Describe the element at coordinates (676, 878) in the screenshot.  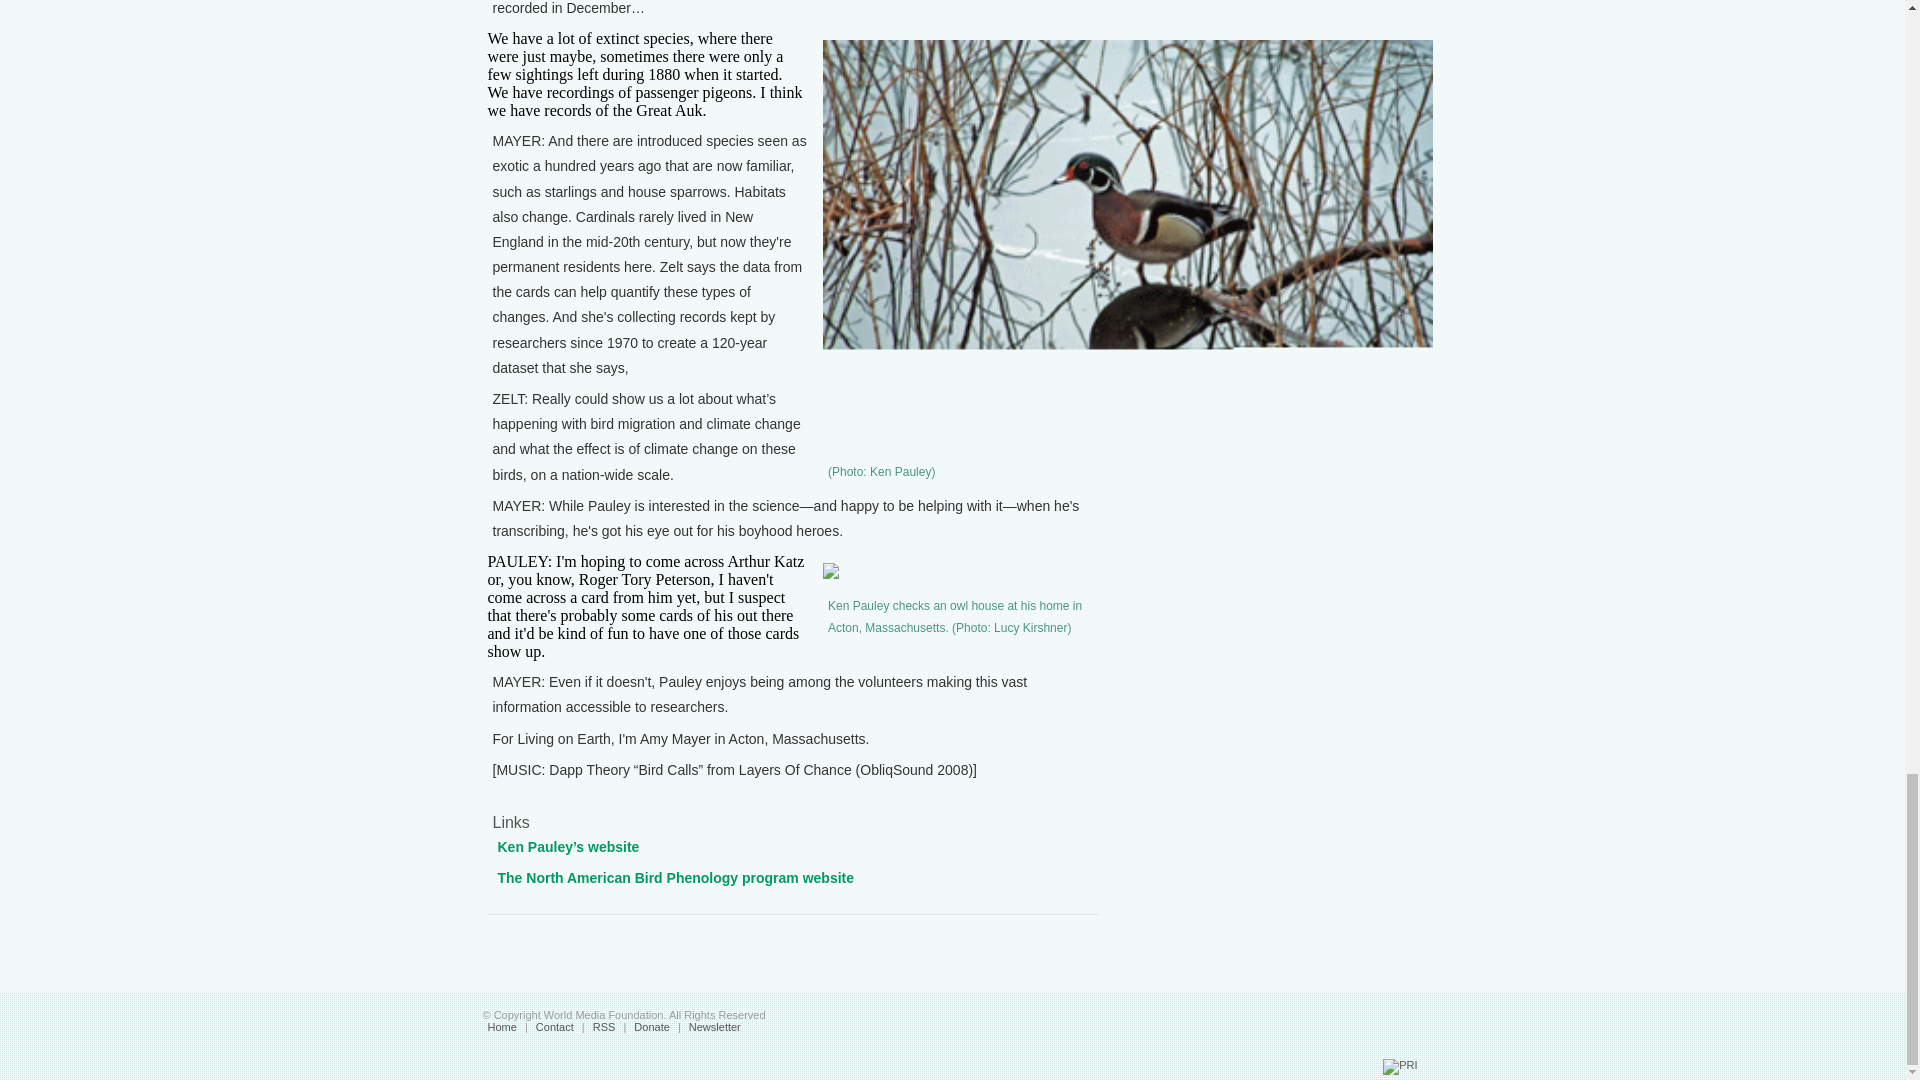
I see `The North American Bird Phenology program website` at that location.